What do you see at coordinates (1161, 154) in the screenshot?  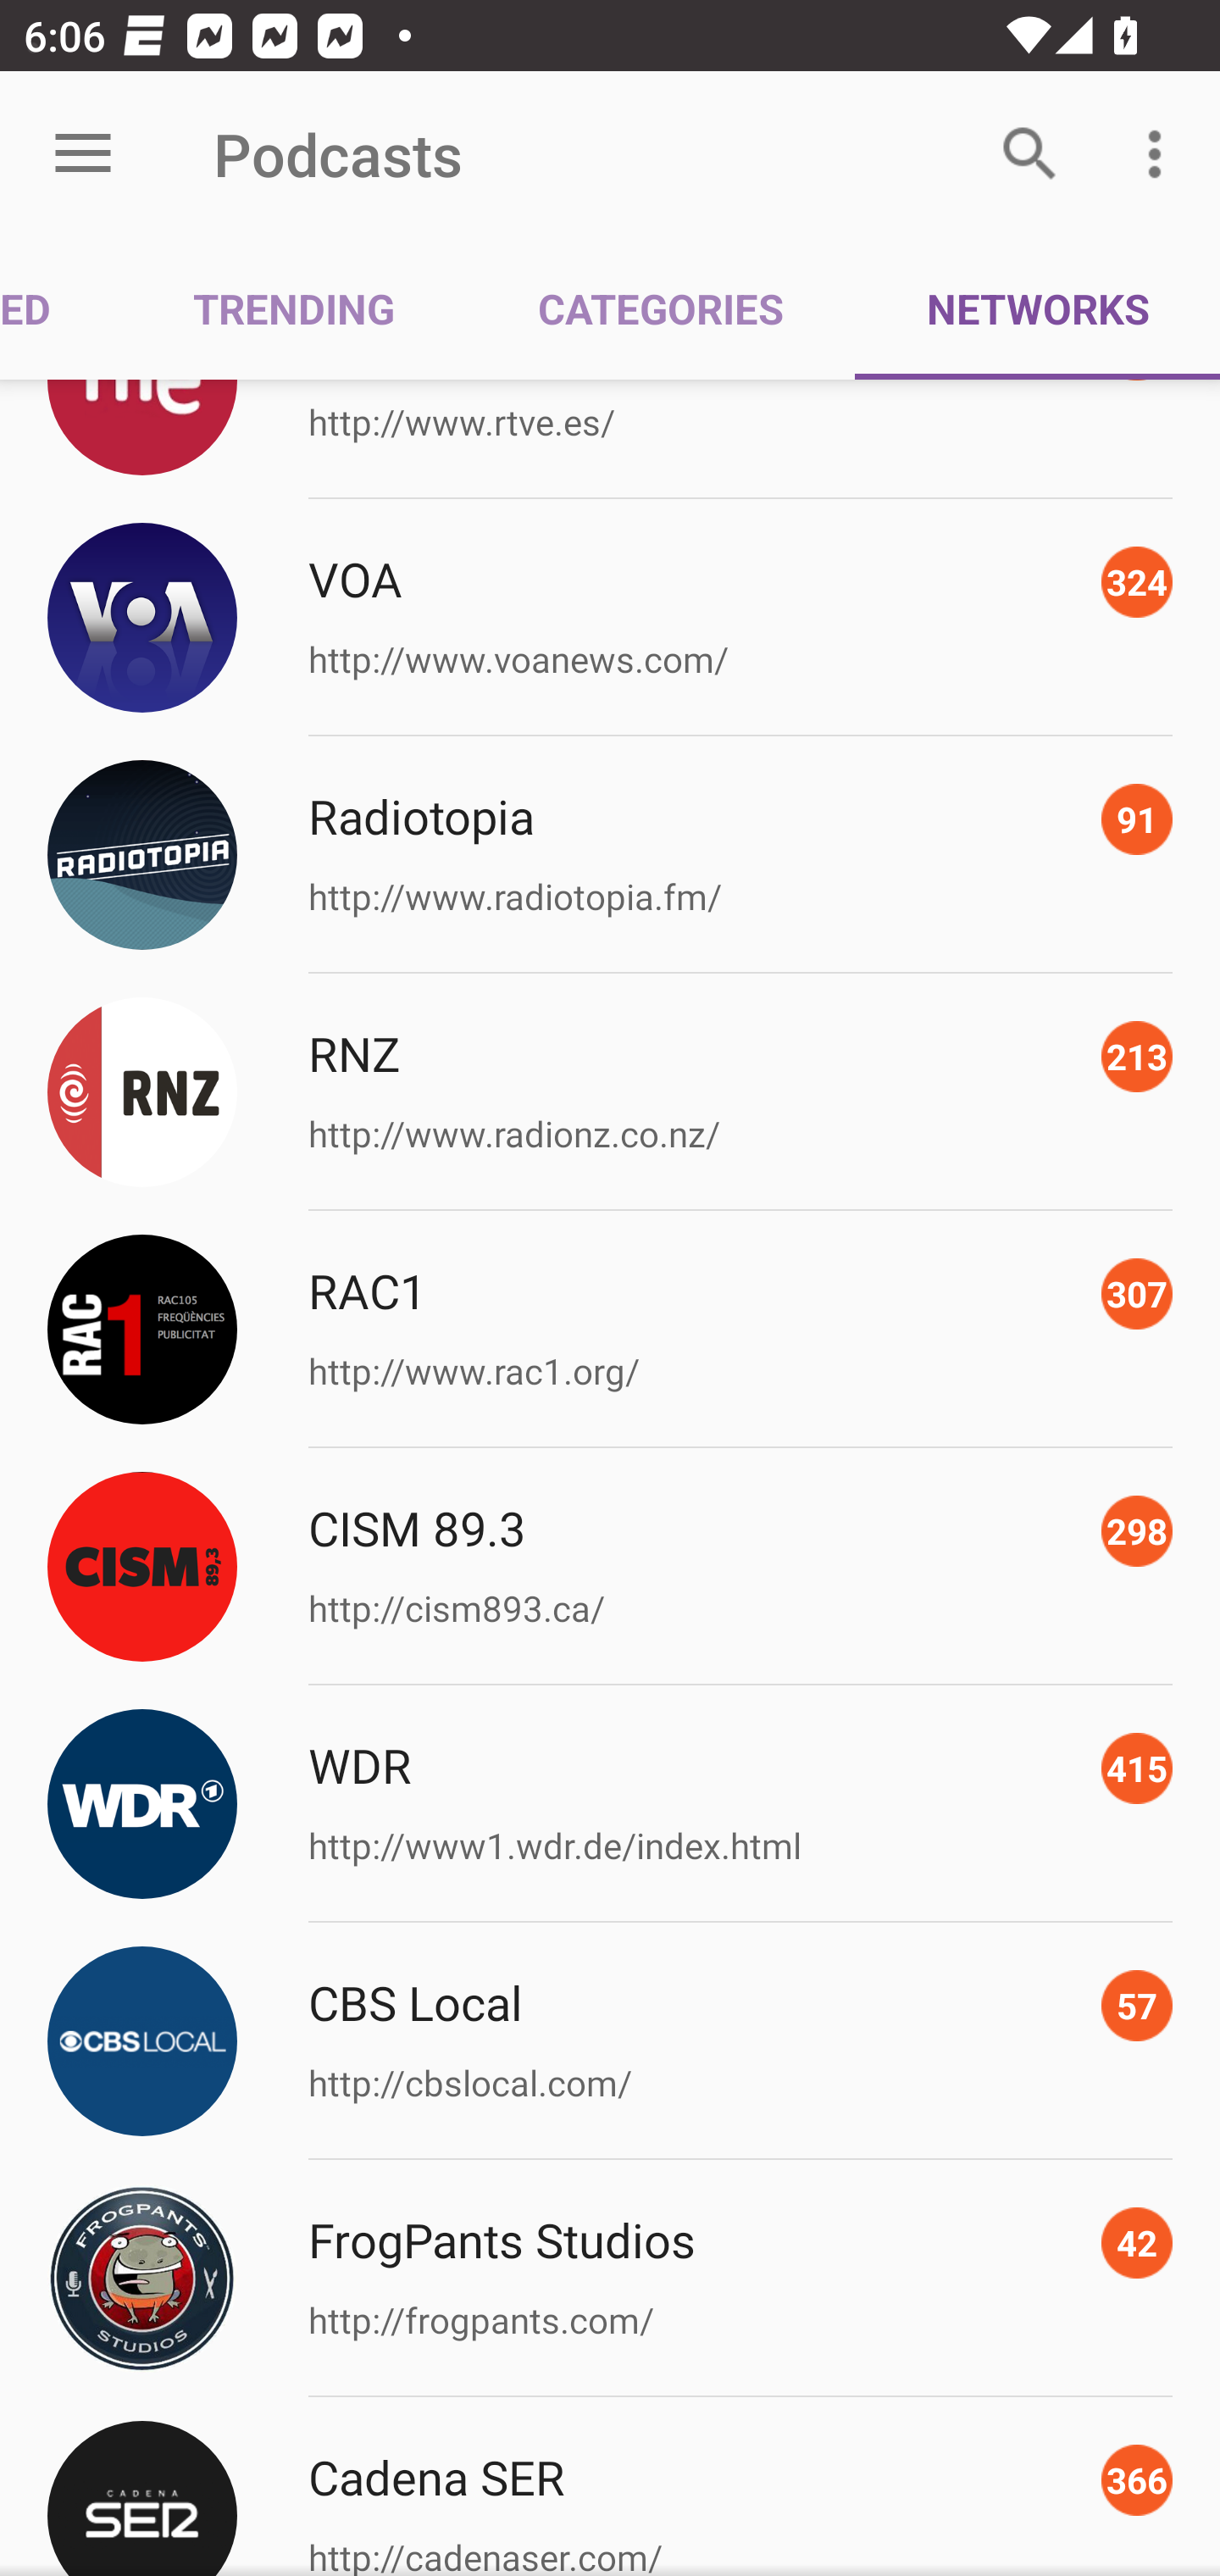 I see `More options` at bounding box center [1161, 154].